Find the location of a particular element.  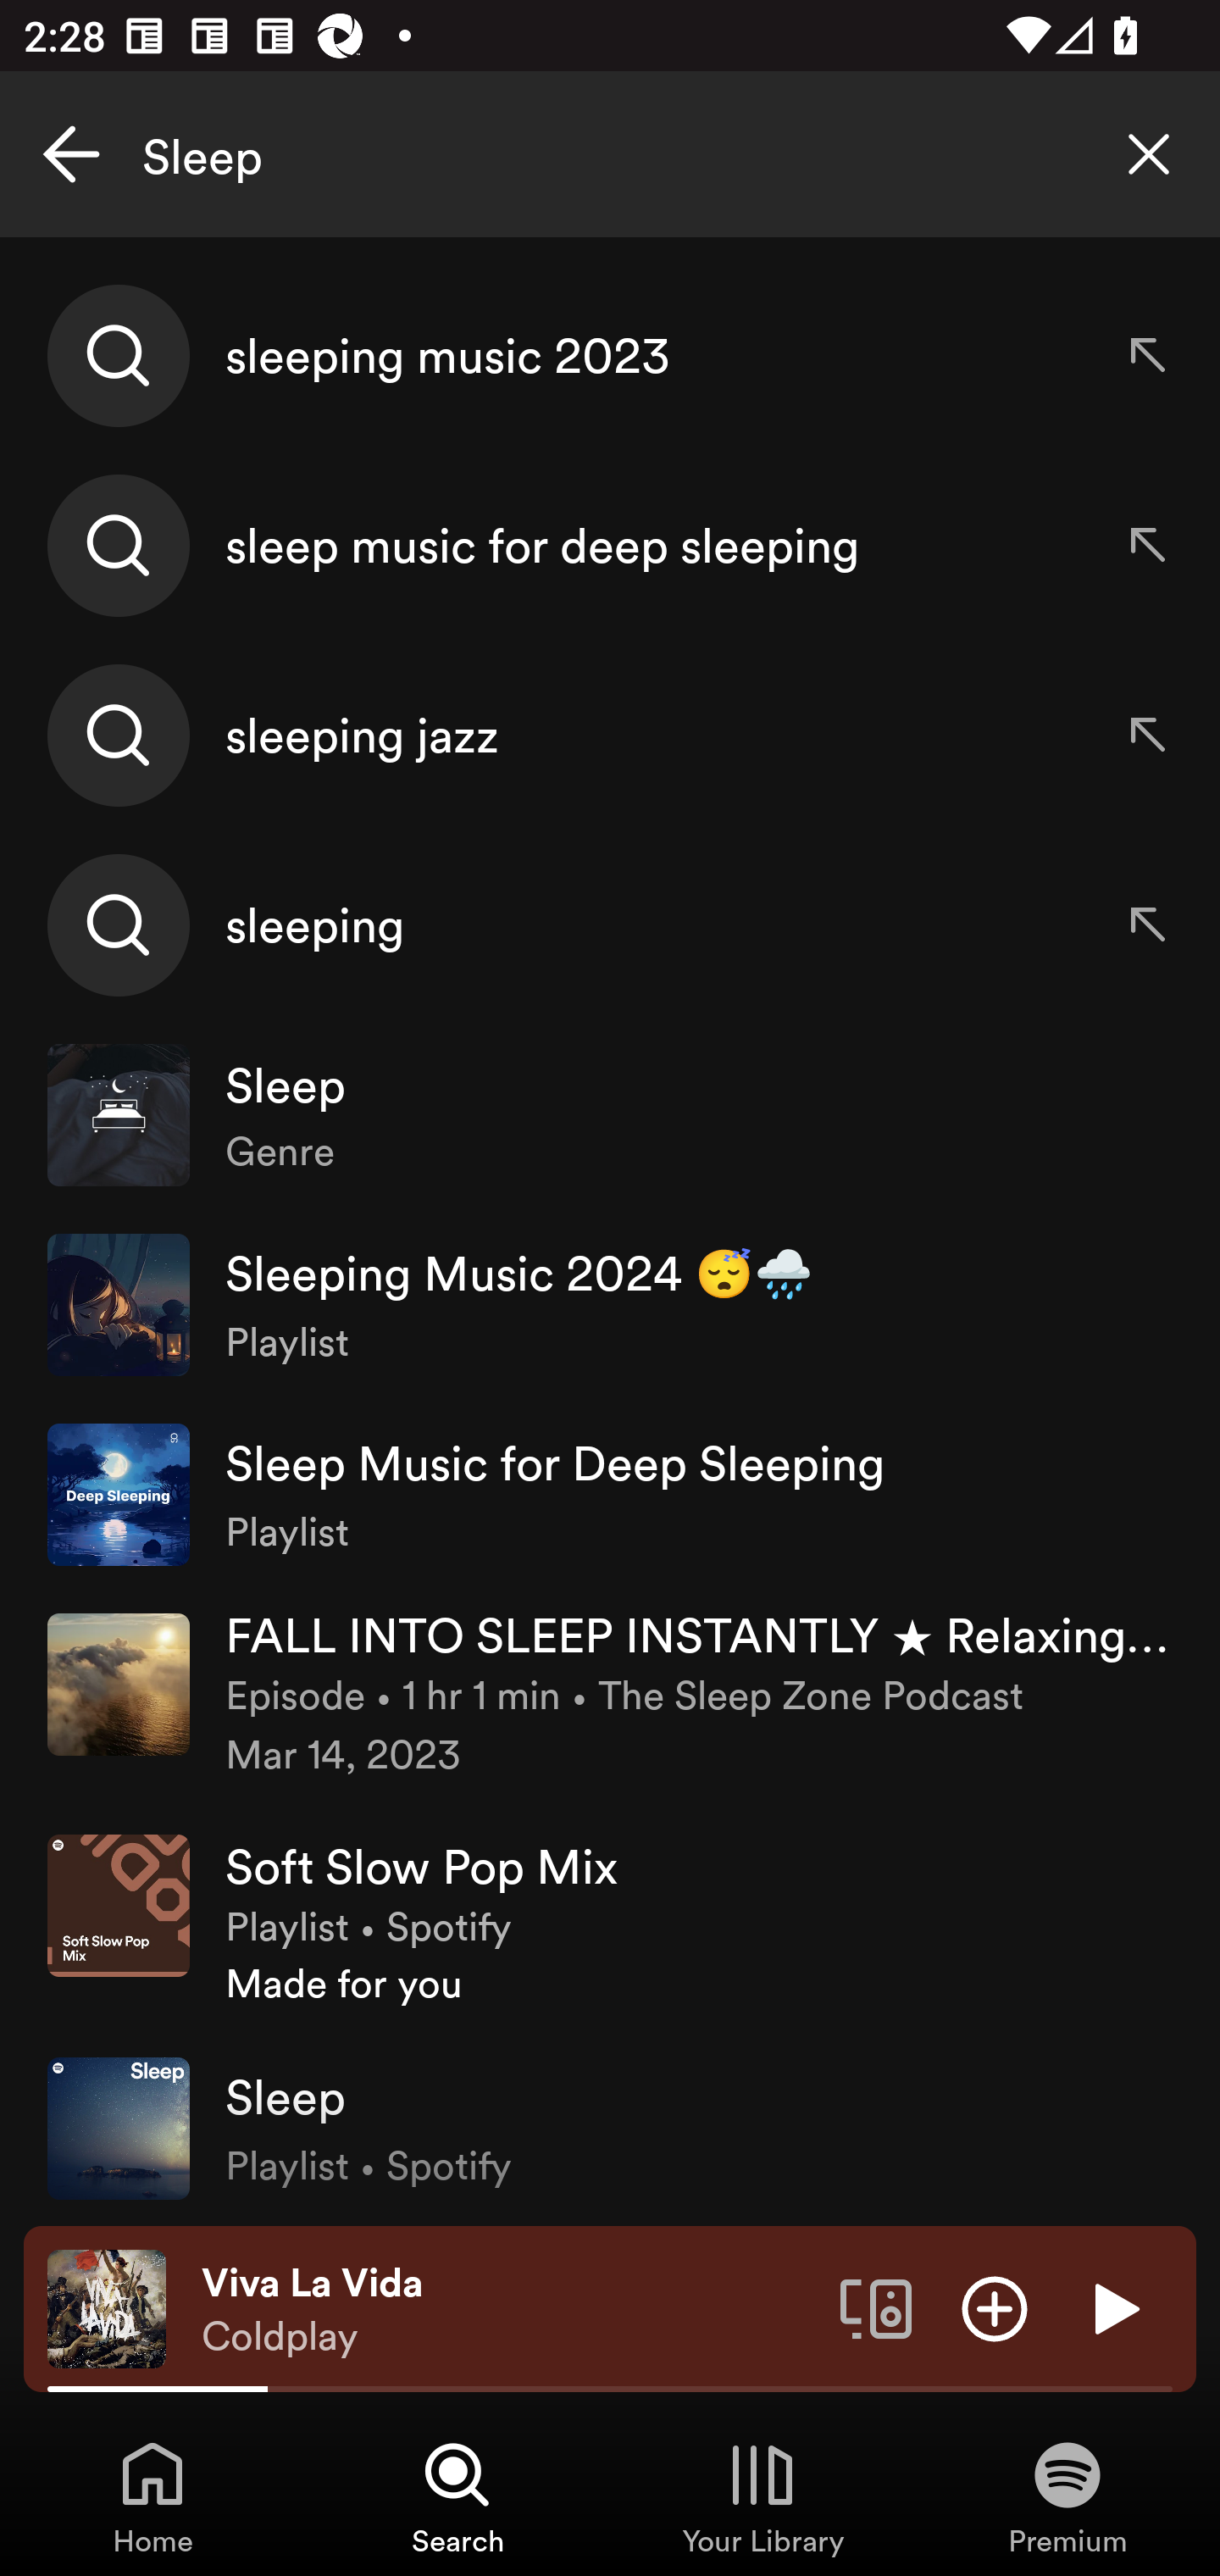

sleeping is located at coordinates (610, 924).